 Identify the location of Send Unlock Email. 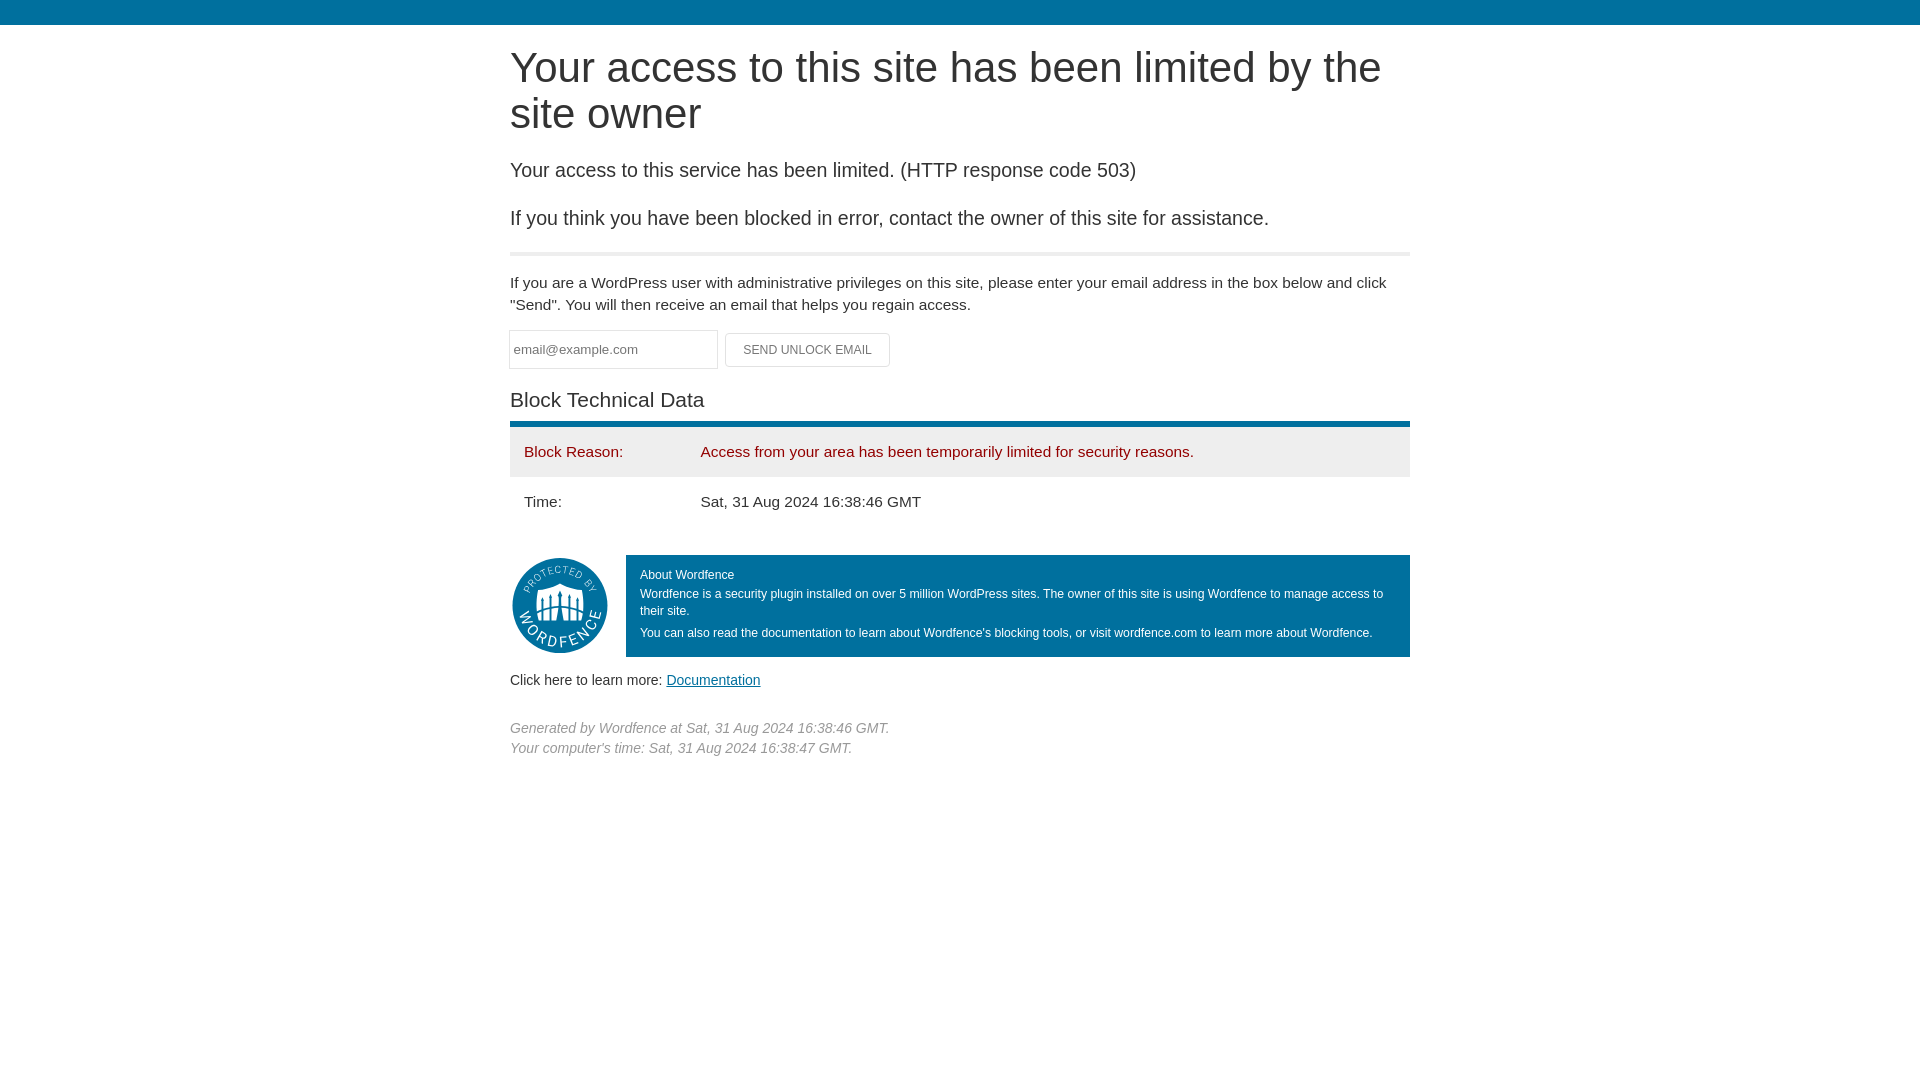
(808, 350).